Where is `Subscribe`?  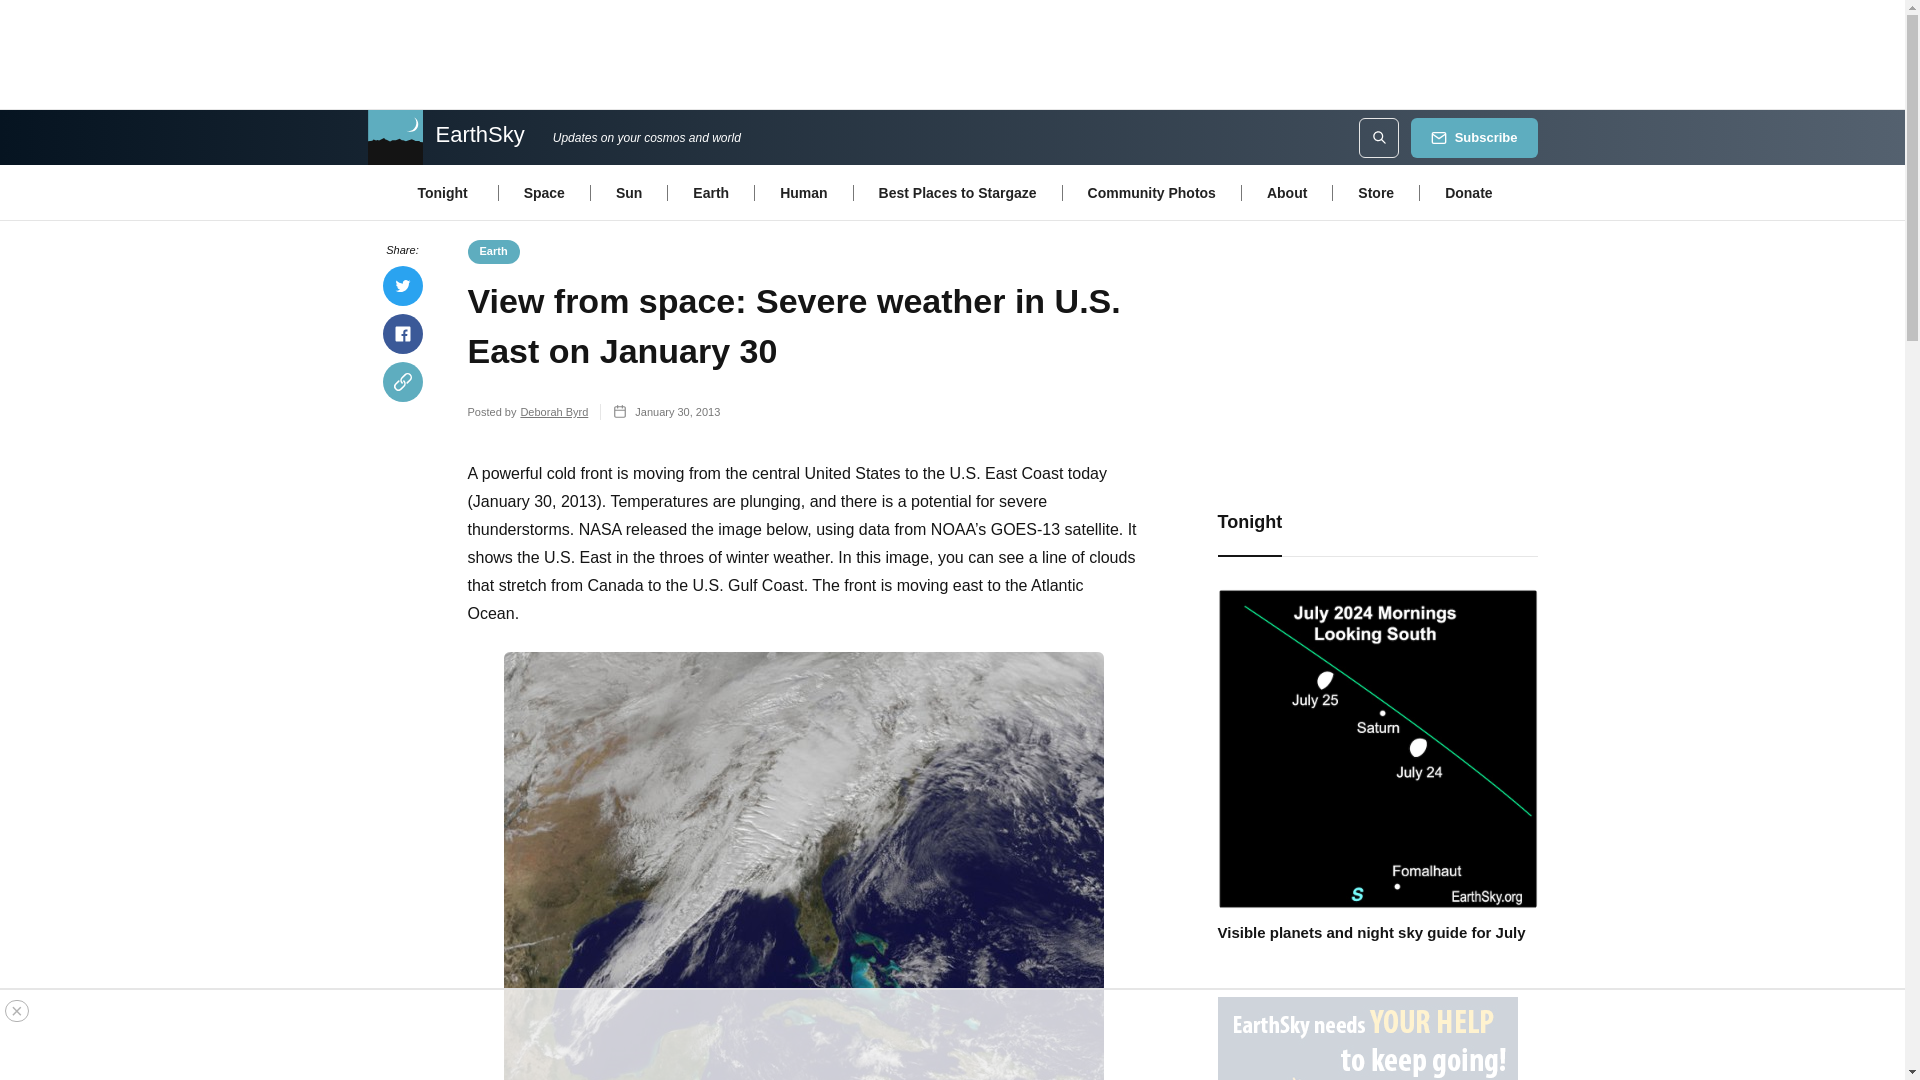 Subscribe is located at coordinates (1474, 137).